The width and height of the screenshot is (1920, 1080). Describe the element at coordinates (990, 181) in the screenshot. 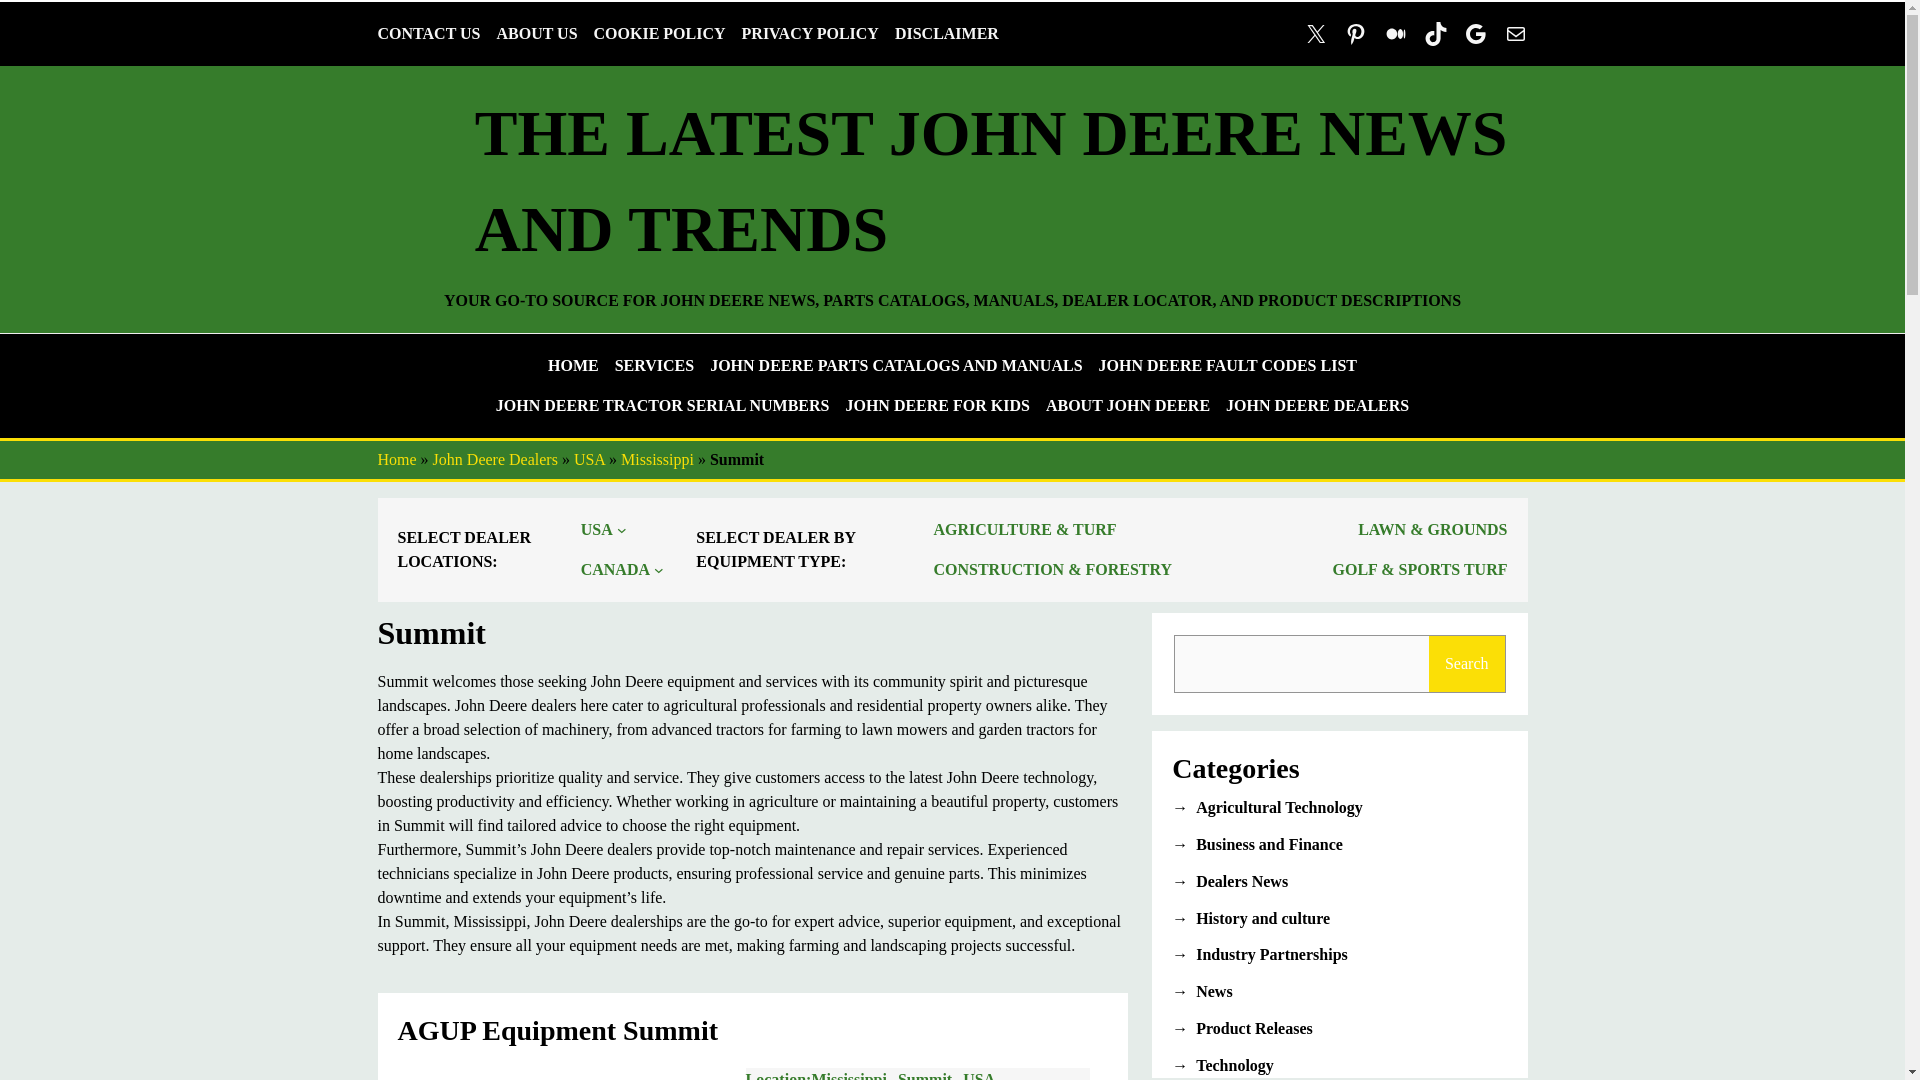

I see `THE LATEST JOHN DEERE NEWS AND TRENDS` at that location.